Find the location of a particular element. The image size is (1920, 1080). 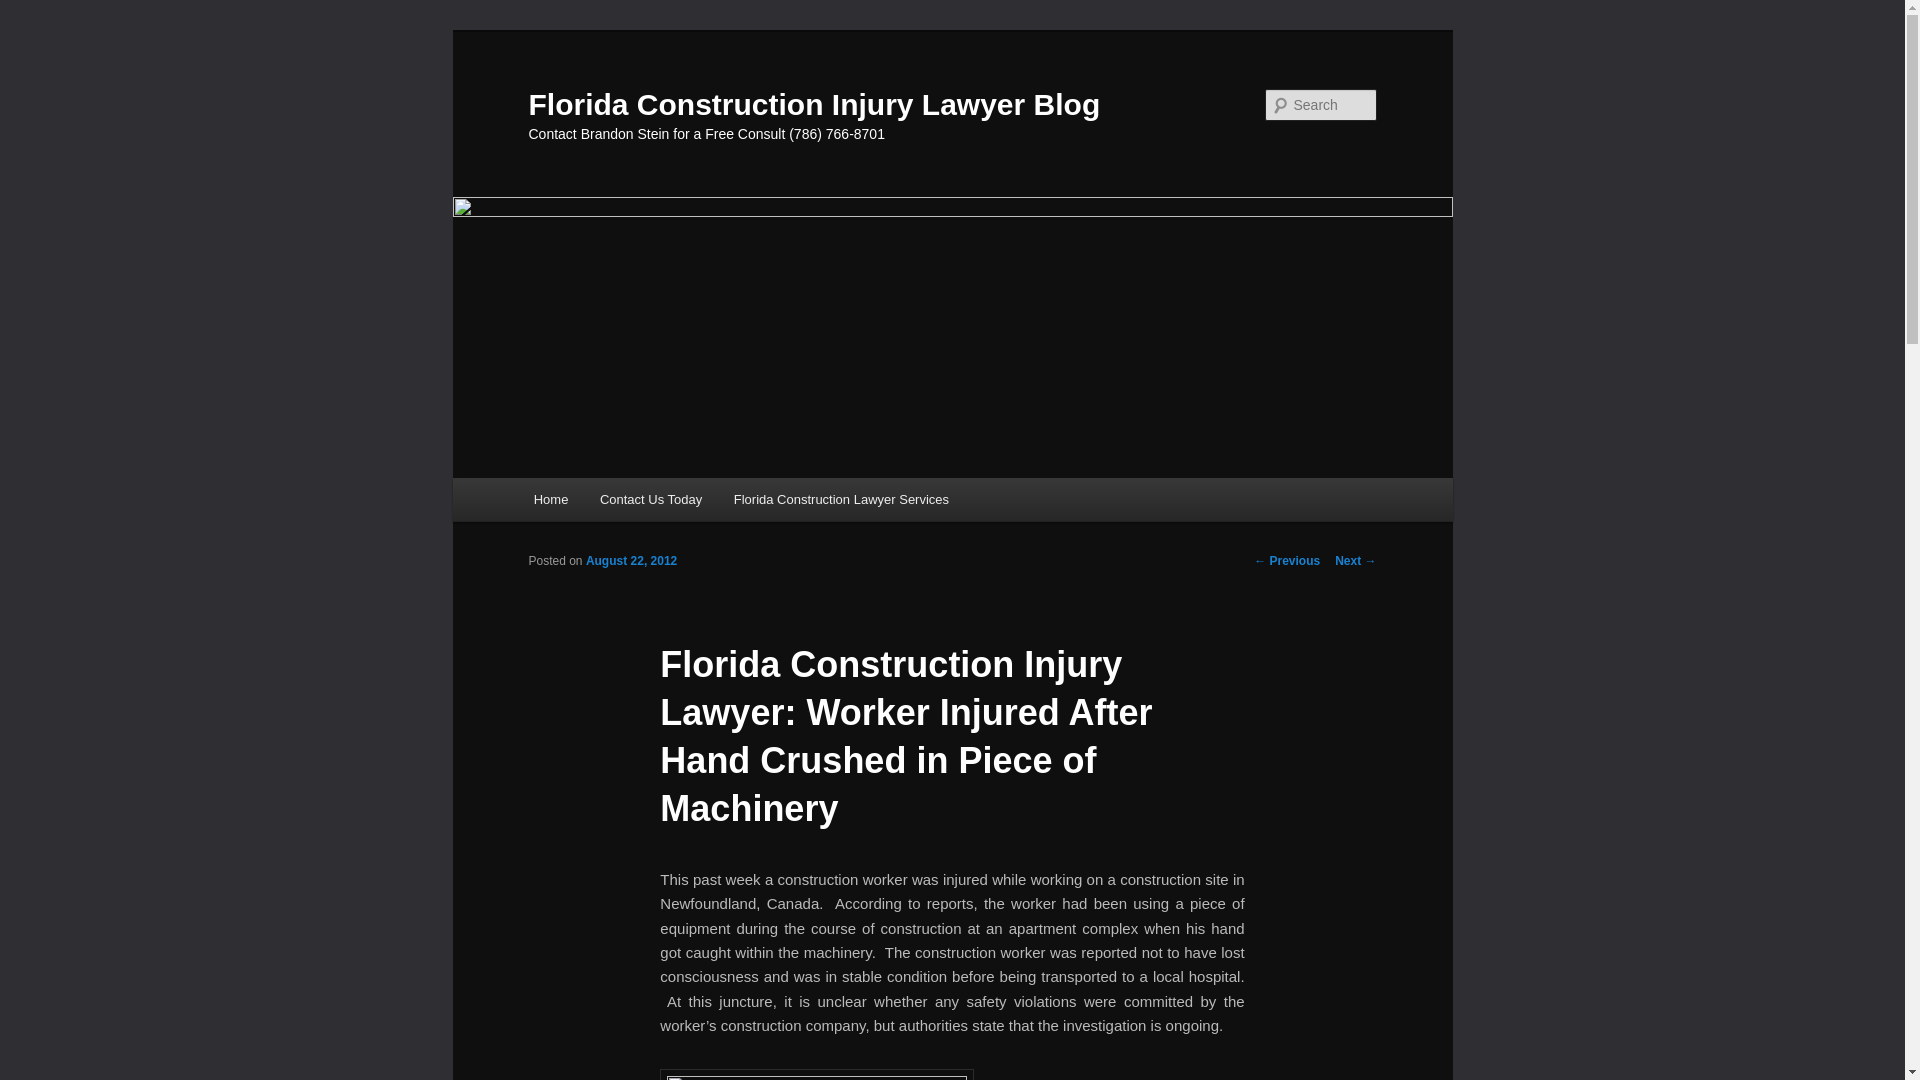

Contact Us Today is located at coordinates (650, 499).